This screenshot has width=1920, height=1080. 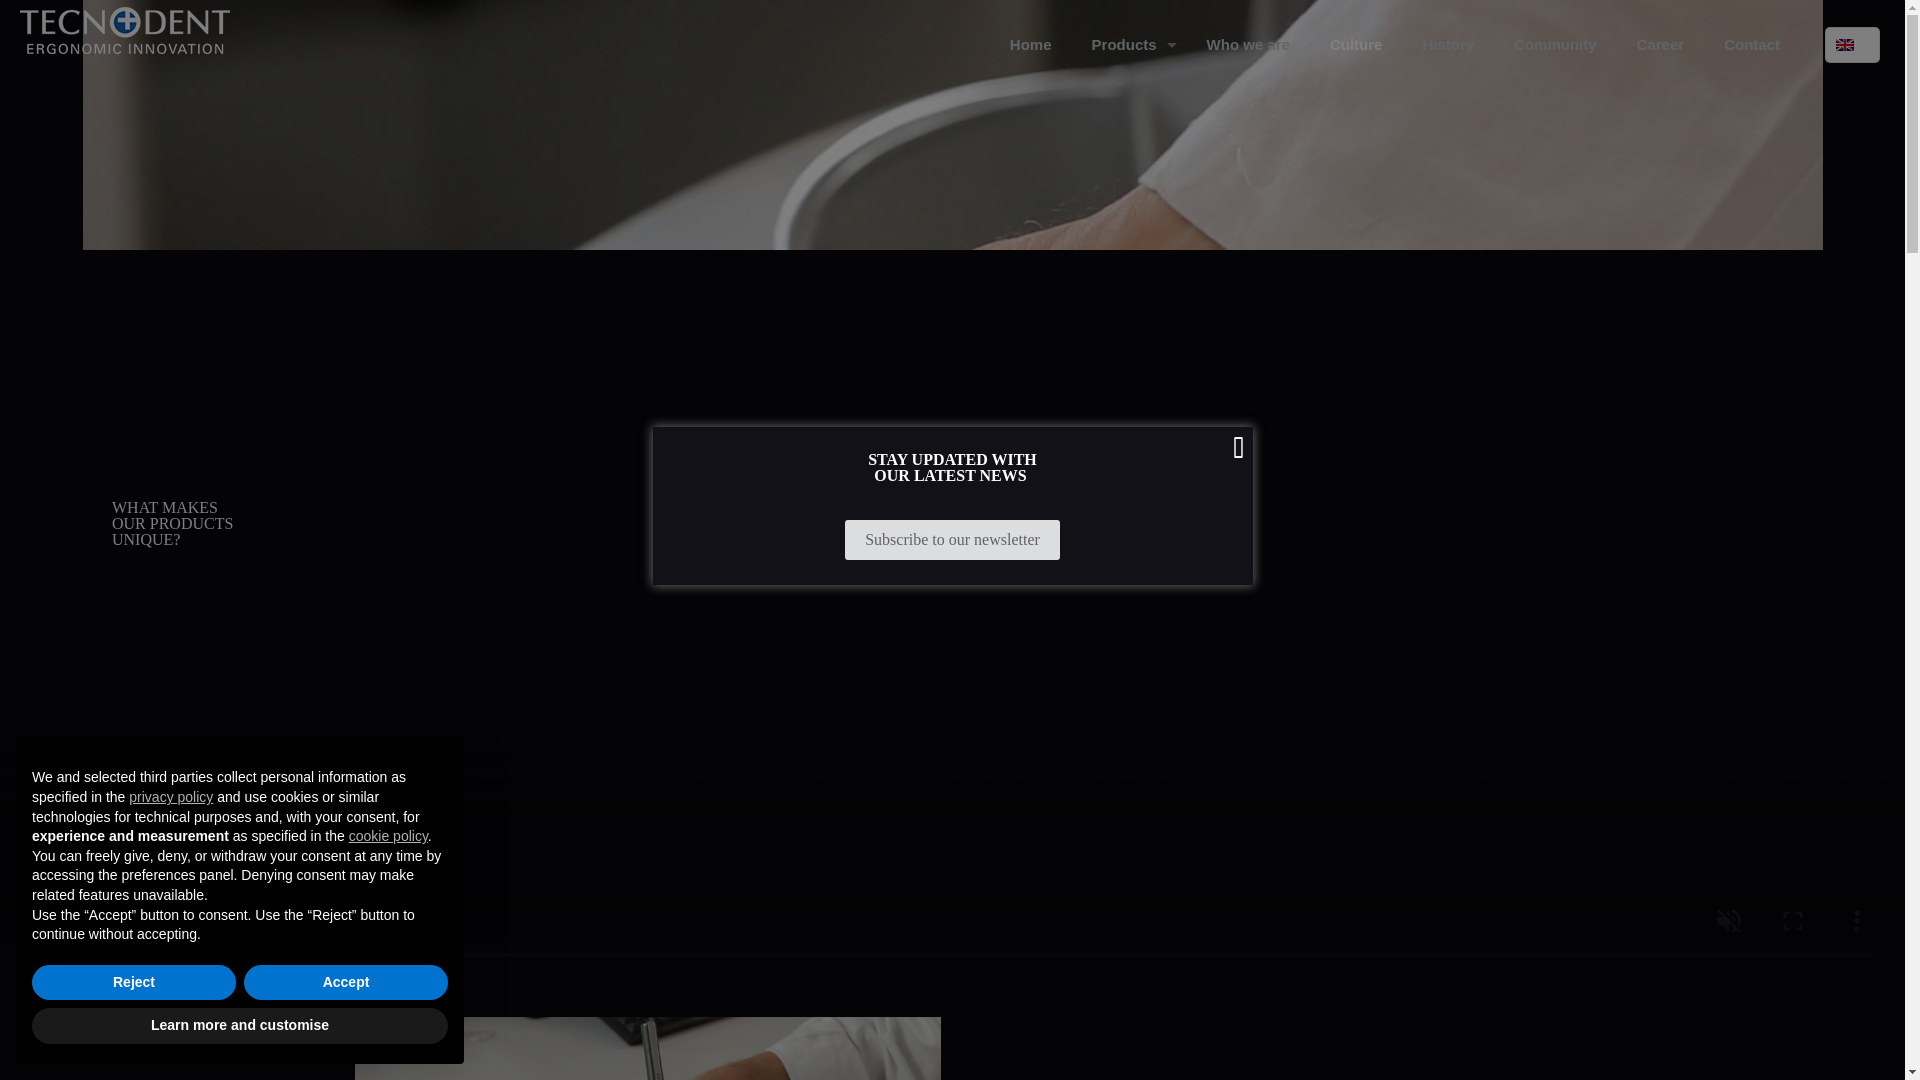 What do you see at coordinates (1356, 44) in the screenshot?
I see `Culture` at bounding box center [1356, 44].